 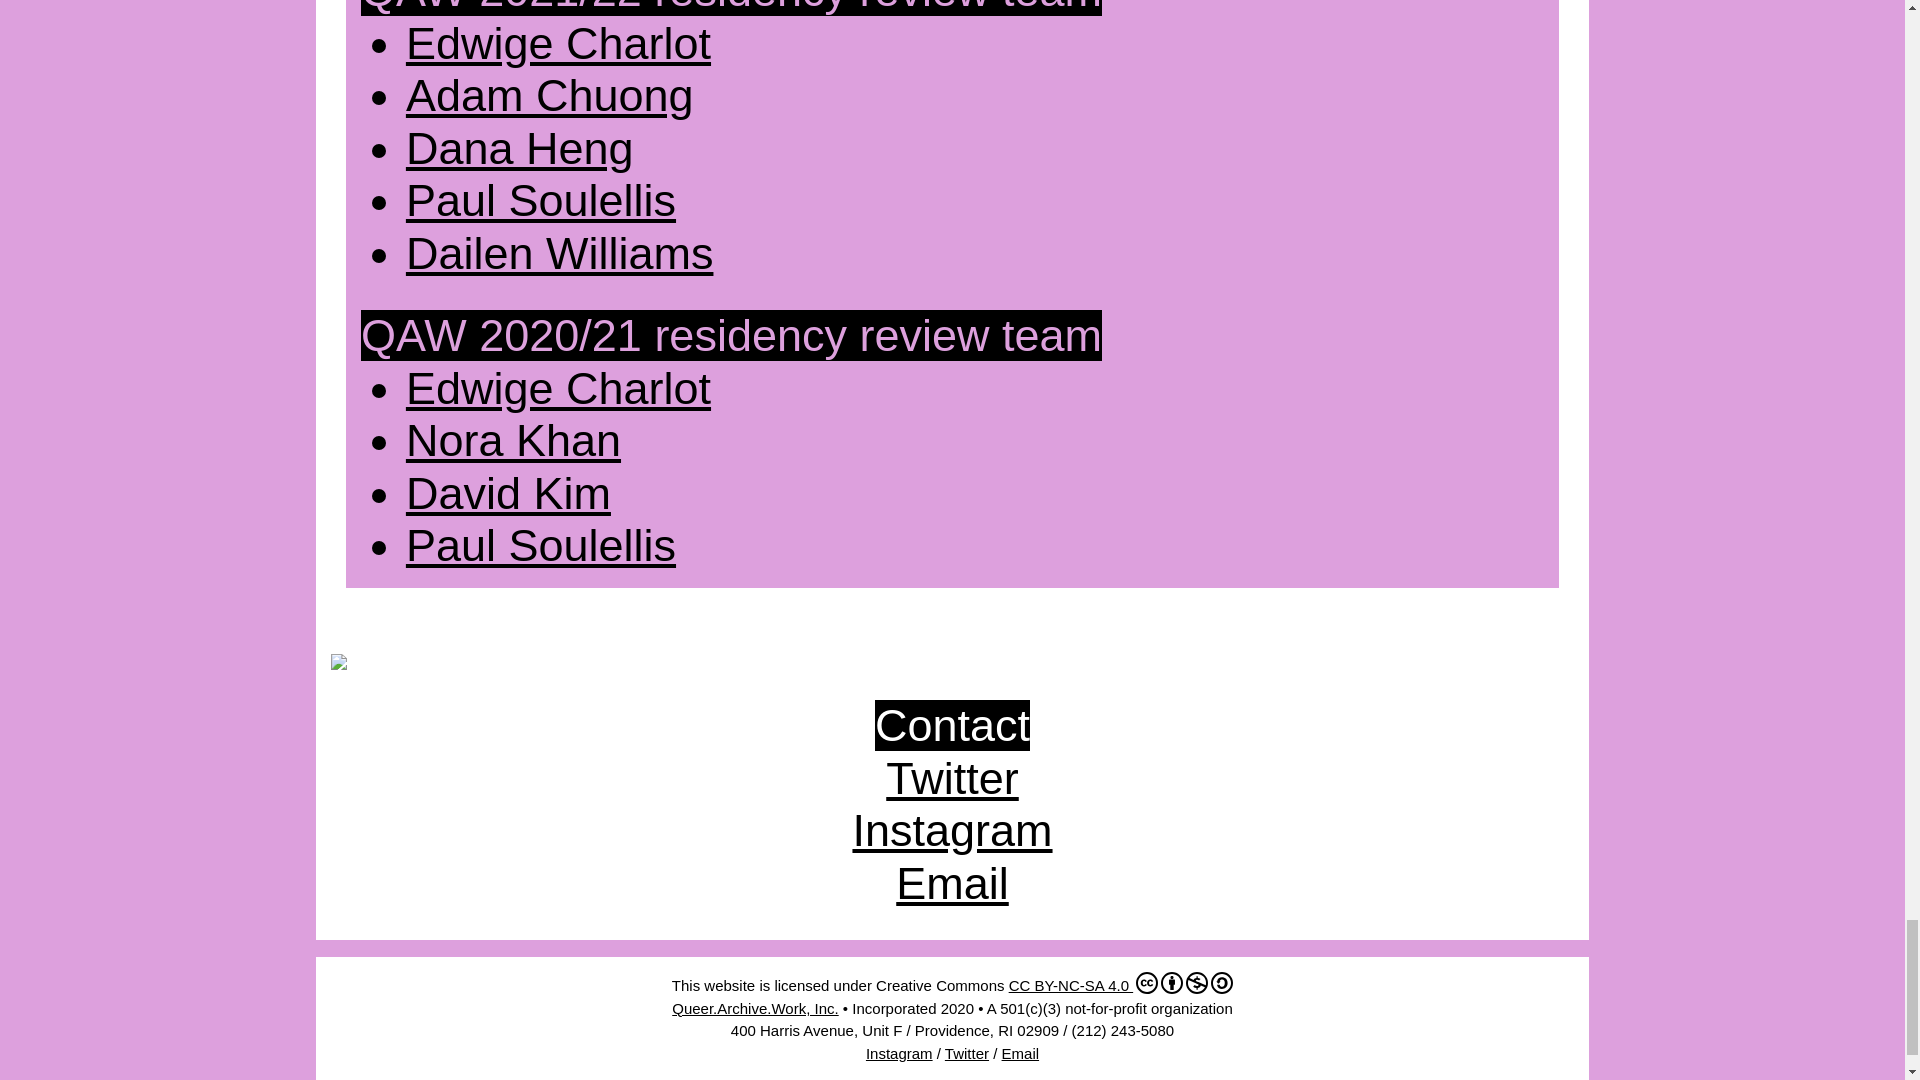 I want to click on Twitter, so click(x=952, y=778).